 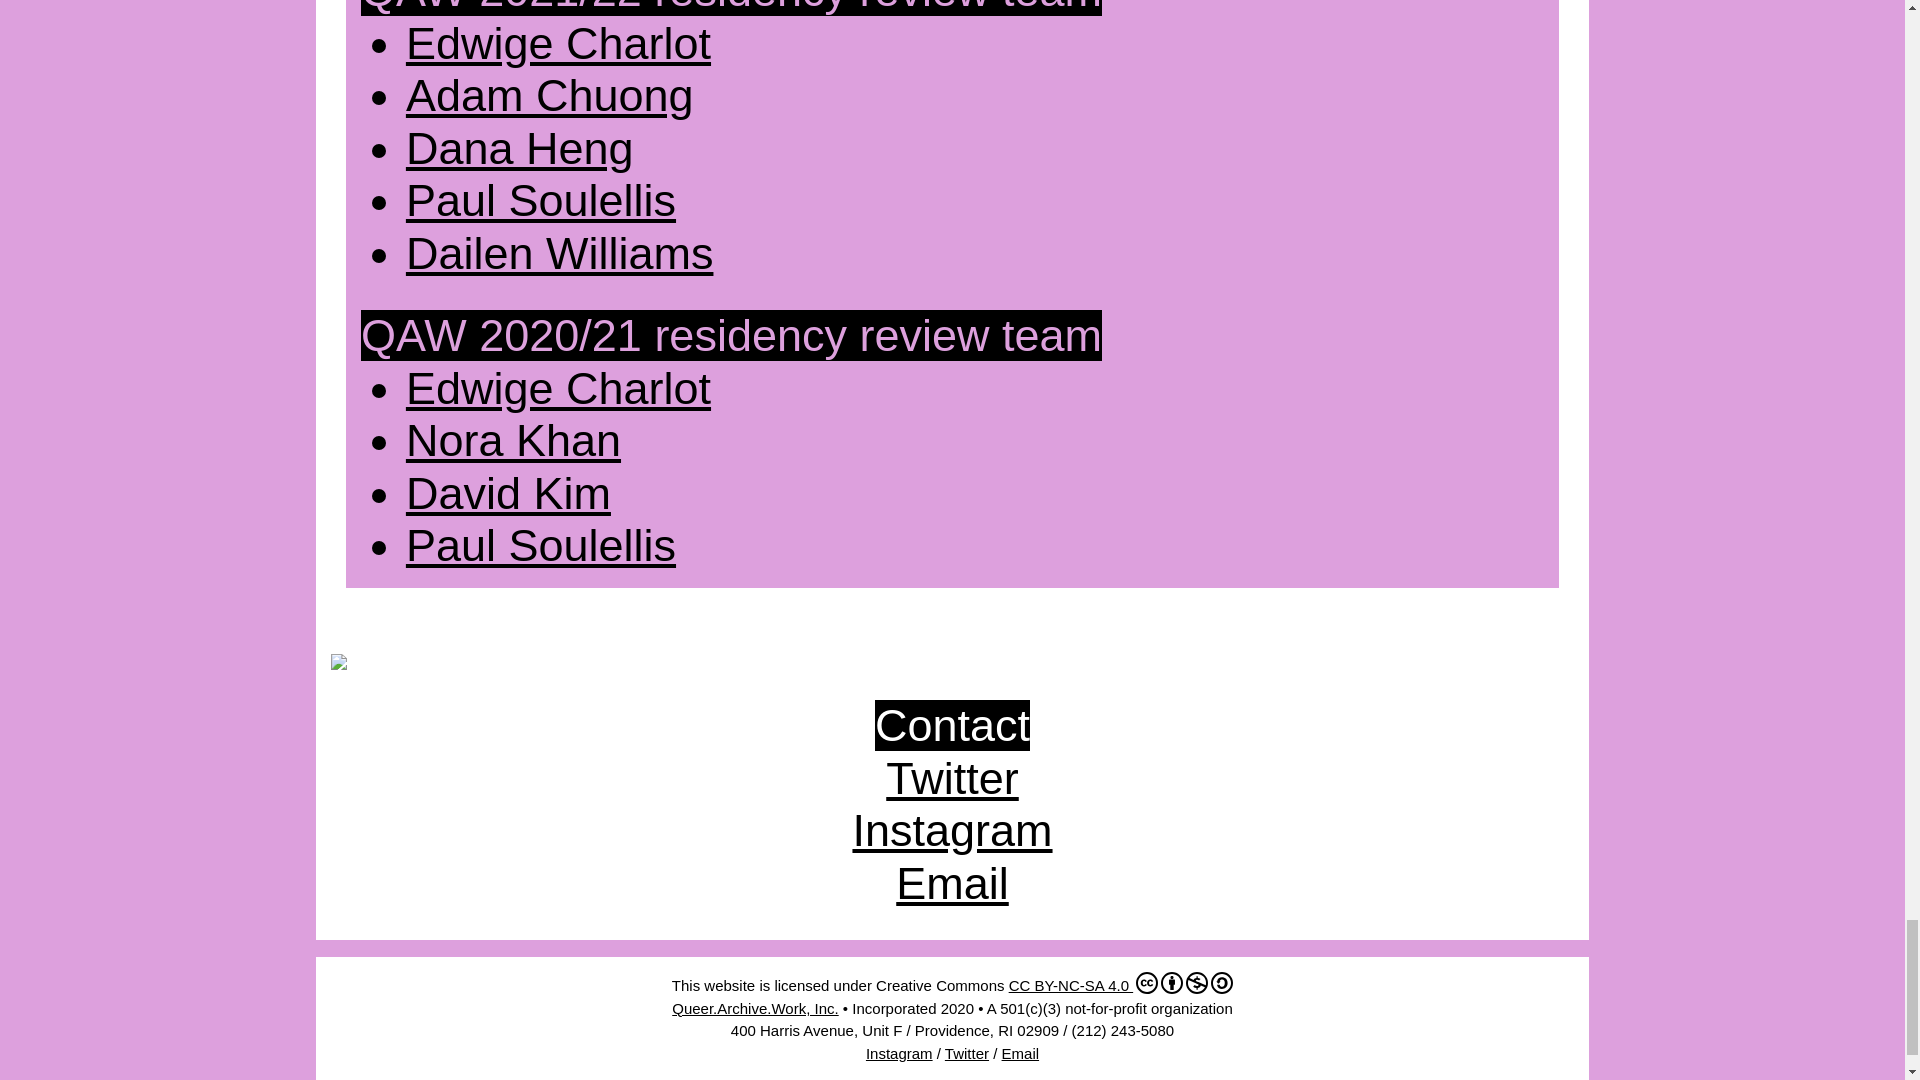 I want to click on Twitter, so click(x=952, y=778).